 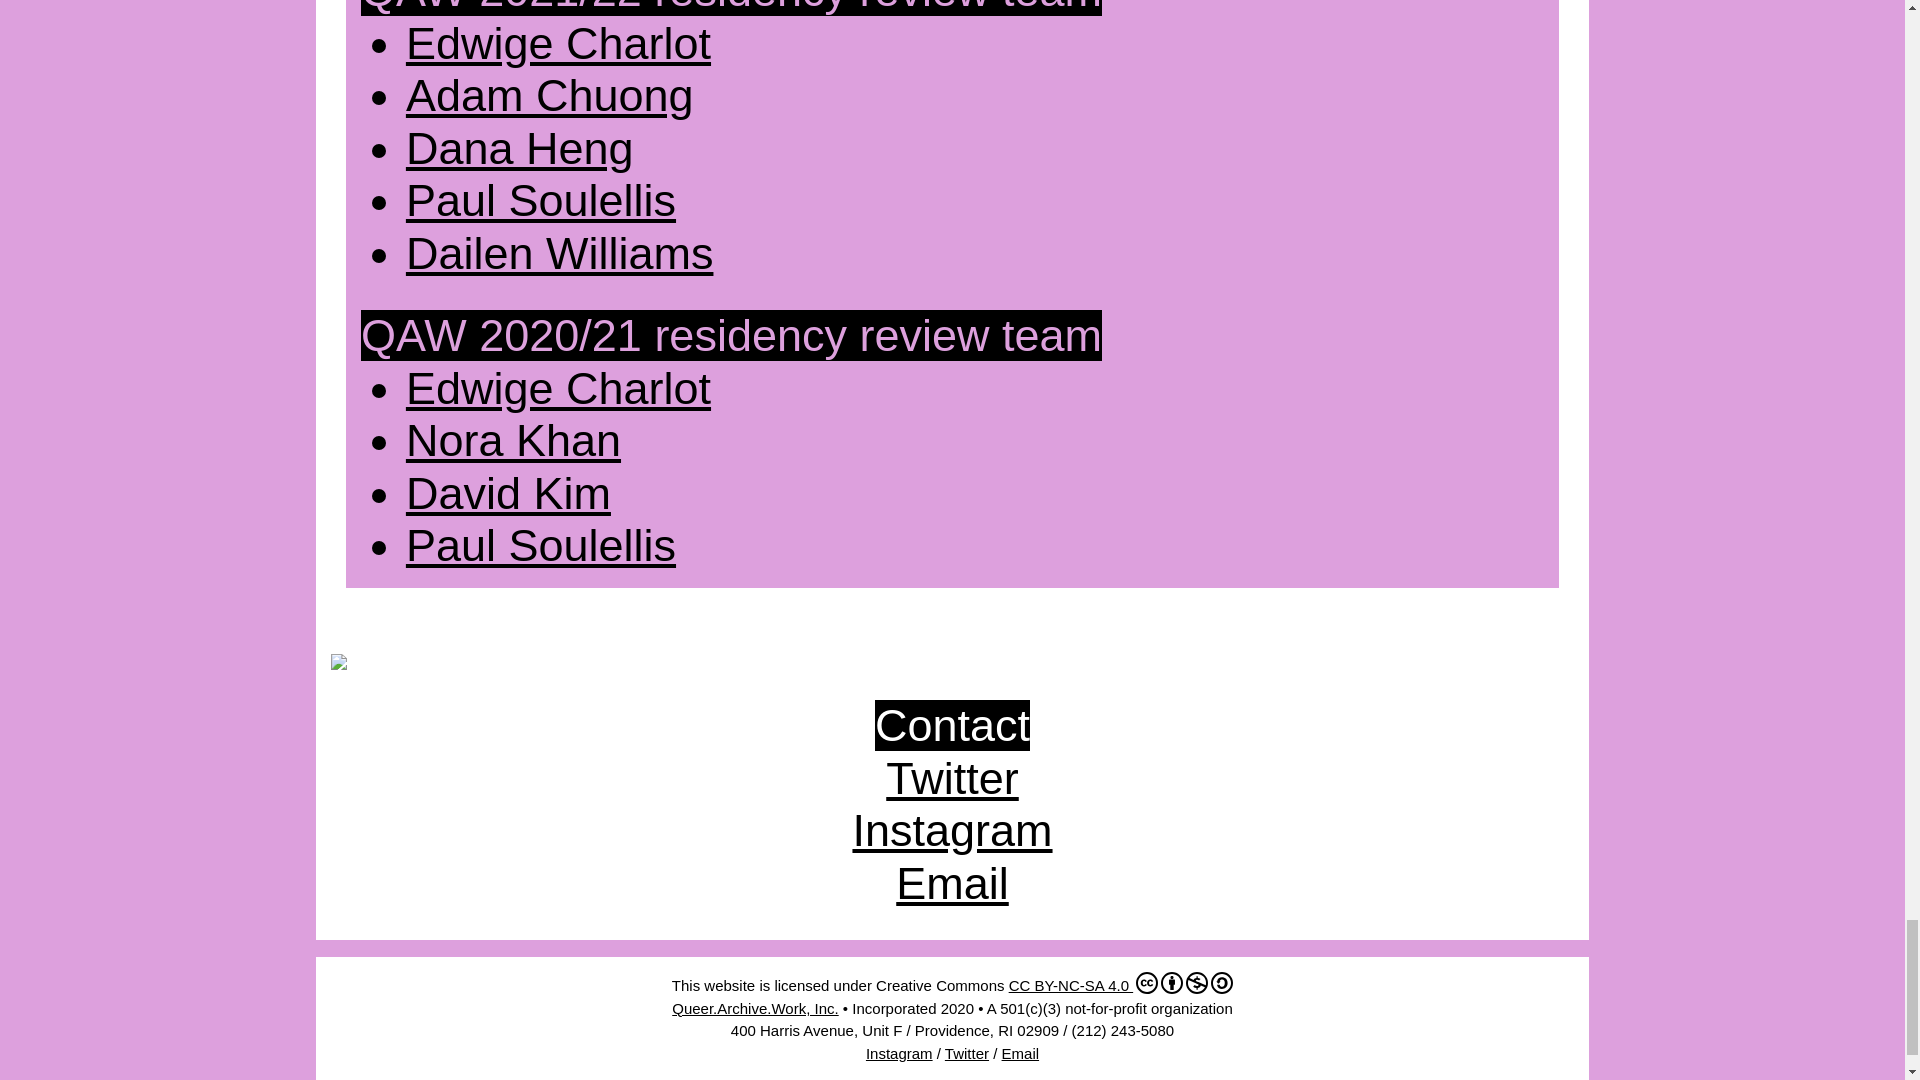 I want to click on Twitter, so click(x=952, y=778).